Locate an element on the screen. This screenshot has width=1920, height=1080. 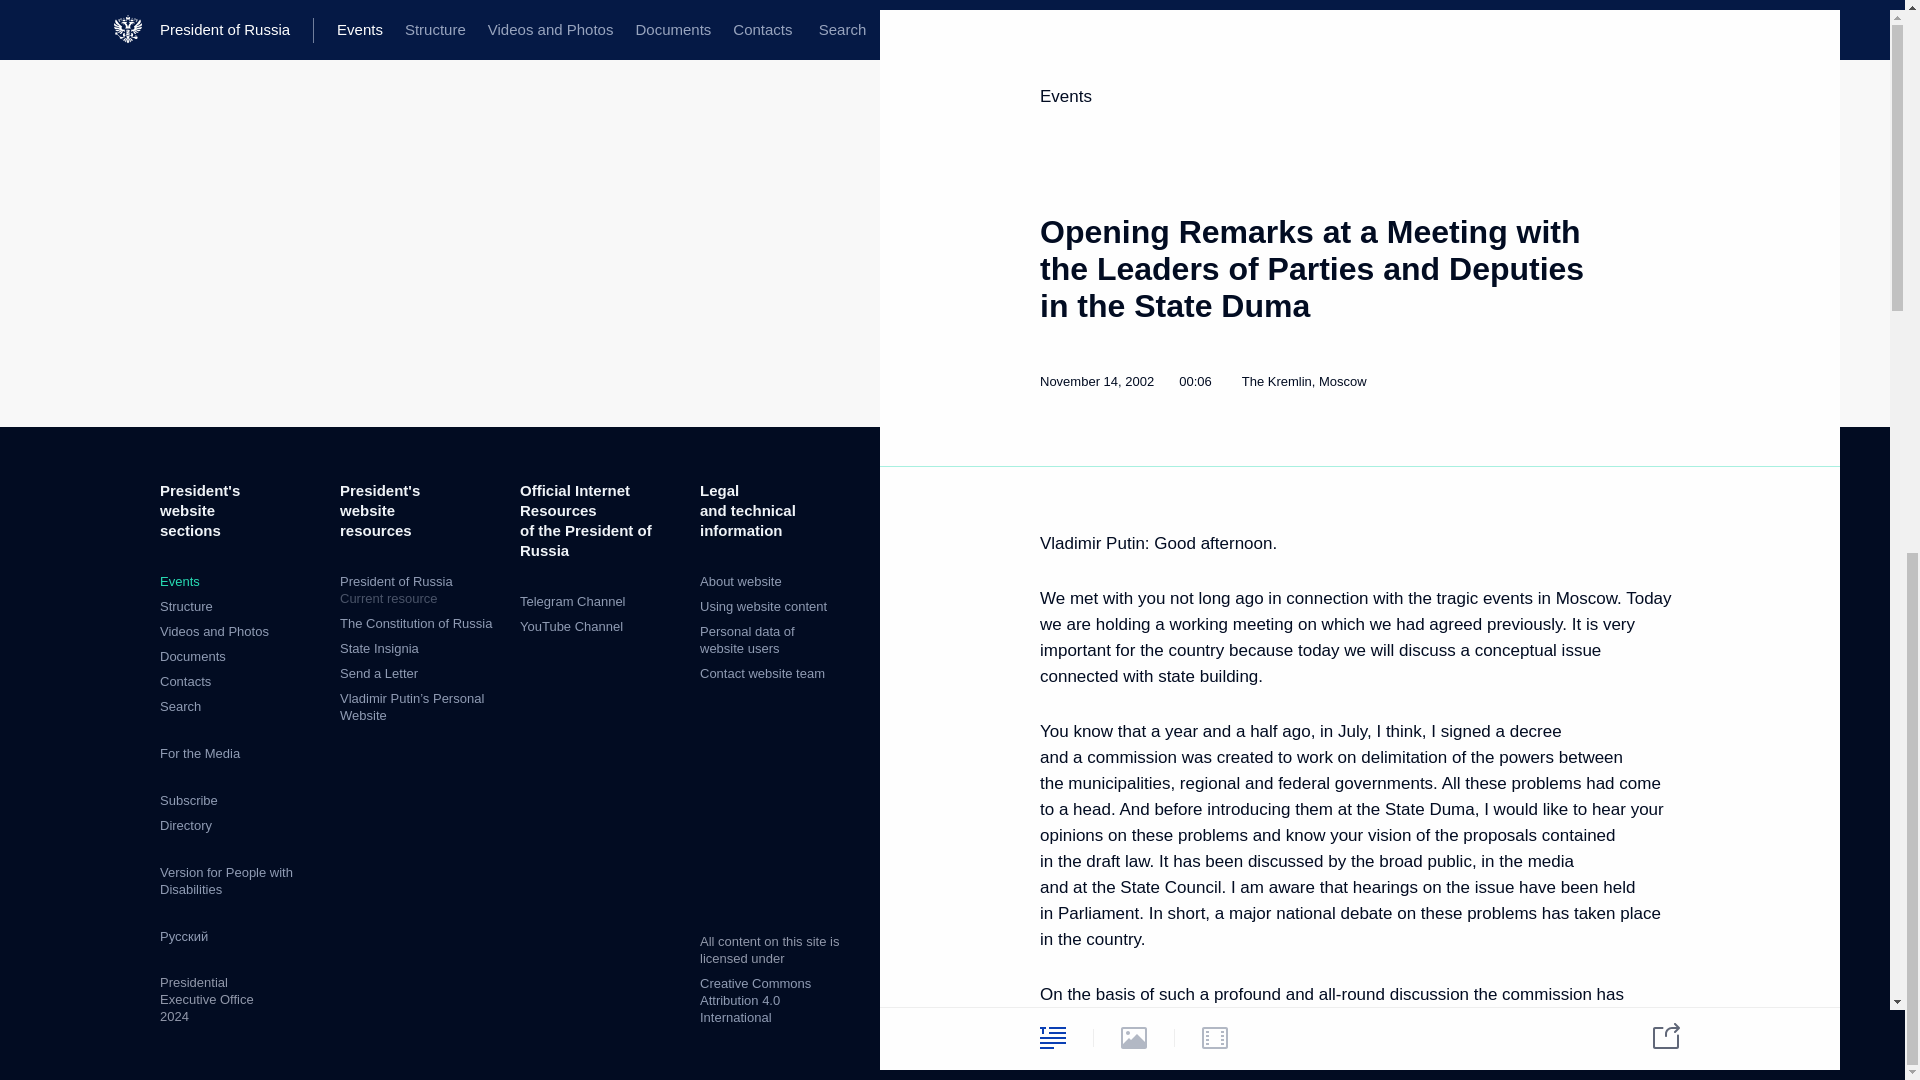
Personal data of website users is located at coordinates (747, 640).